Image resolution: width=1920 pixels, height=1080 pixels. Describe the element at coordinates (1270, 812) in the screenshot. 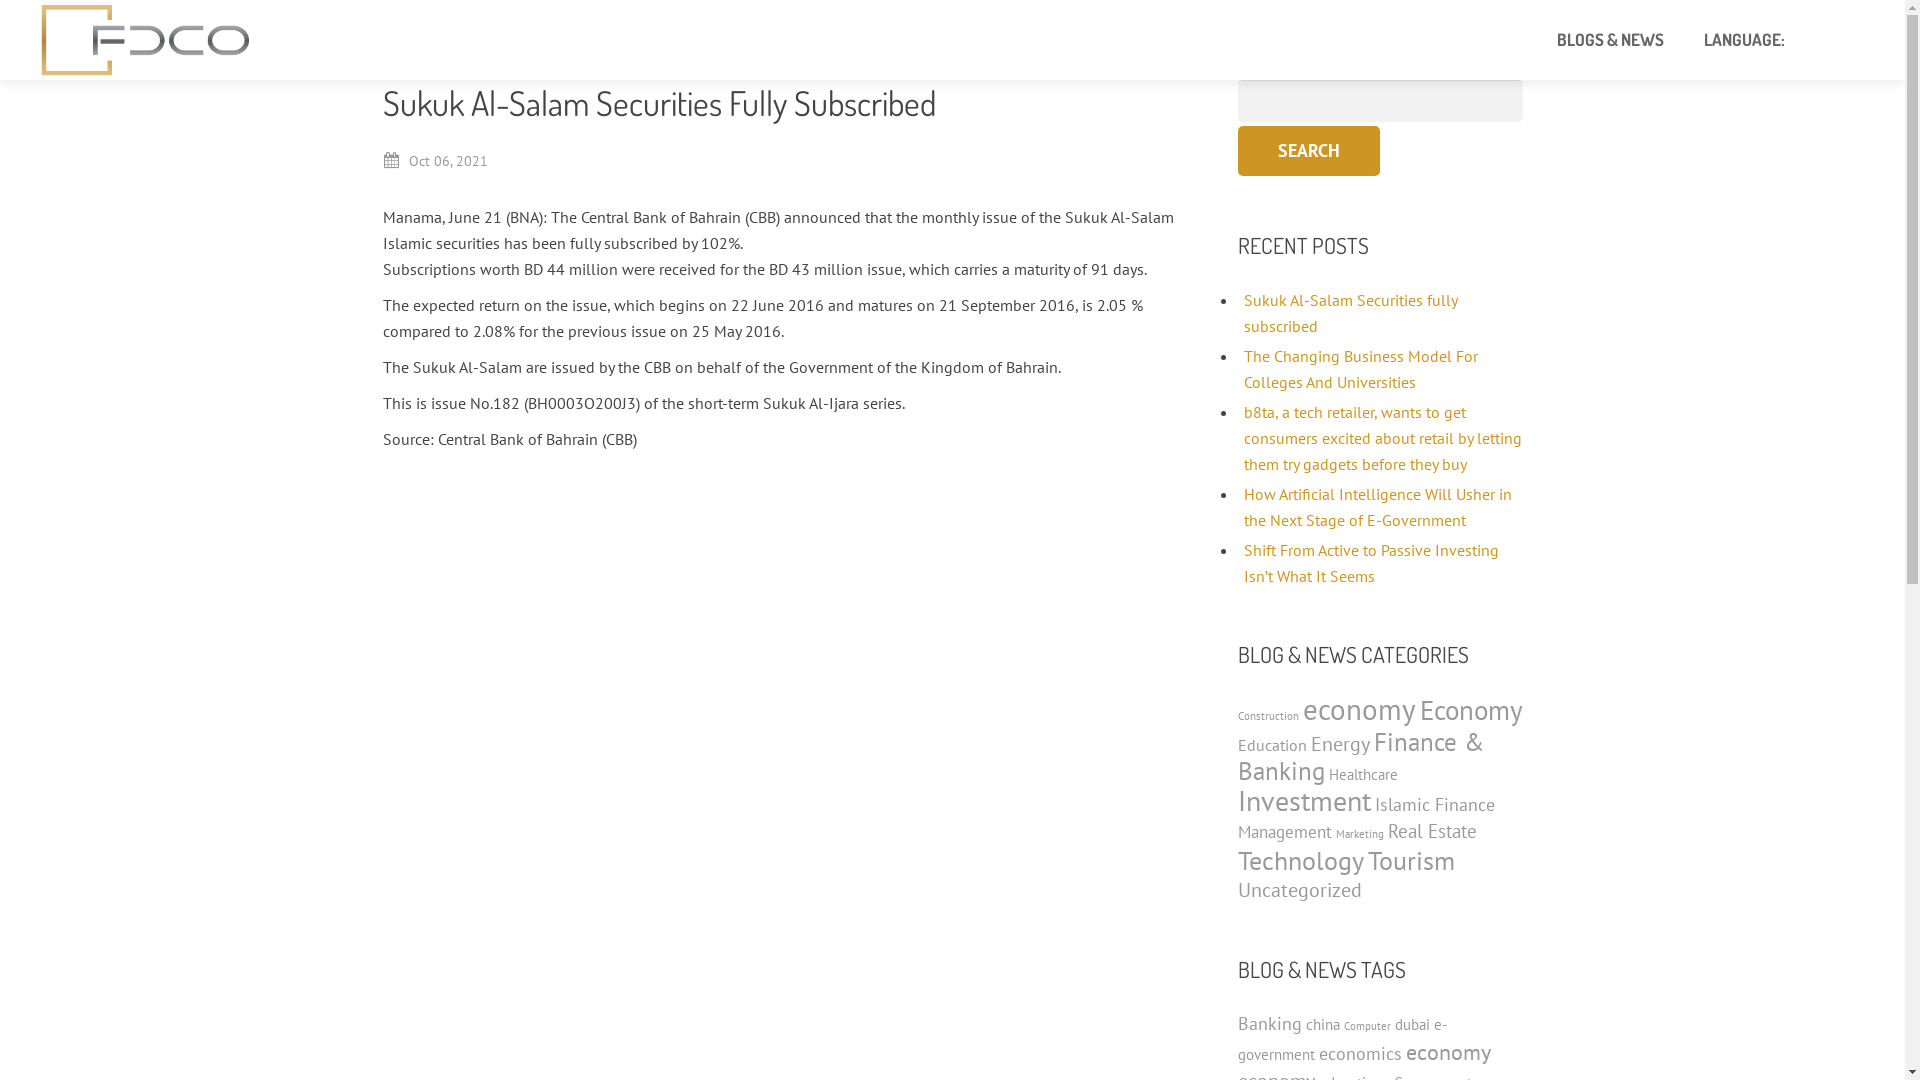

I see `info@1stcen.com` at that location.